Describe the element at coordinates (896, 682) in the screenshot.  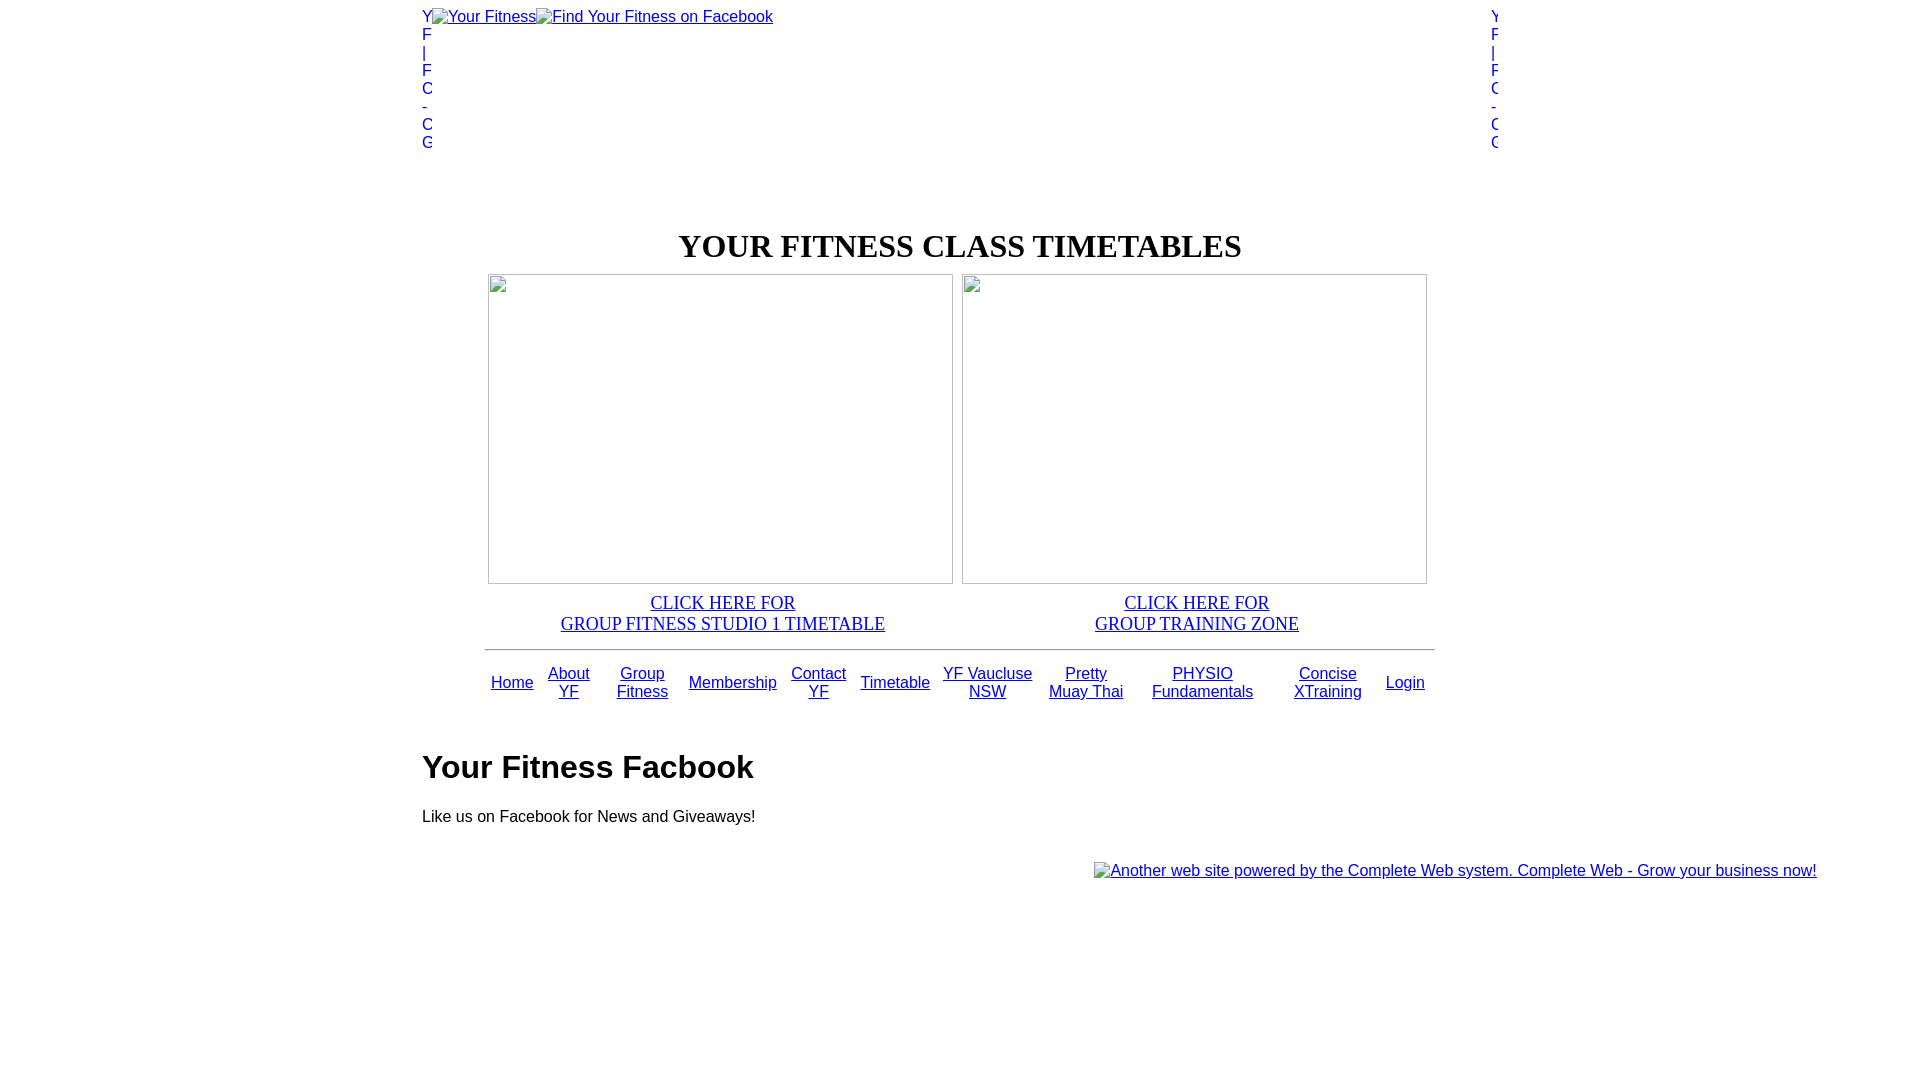
I see `Timetable` at that location.